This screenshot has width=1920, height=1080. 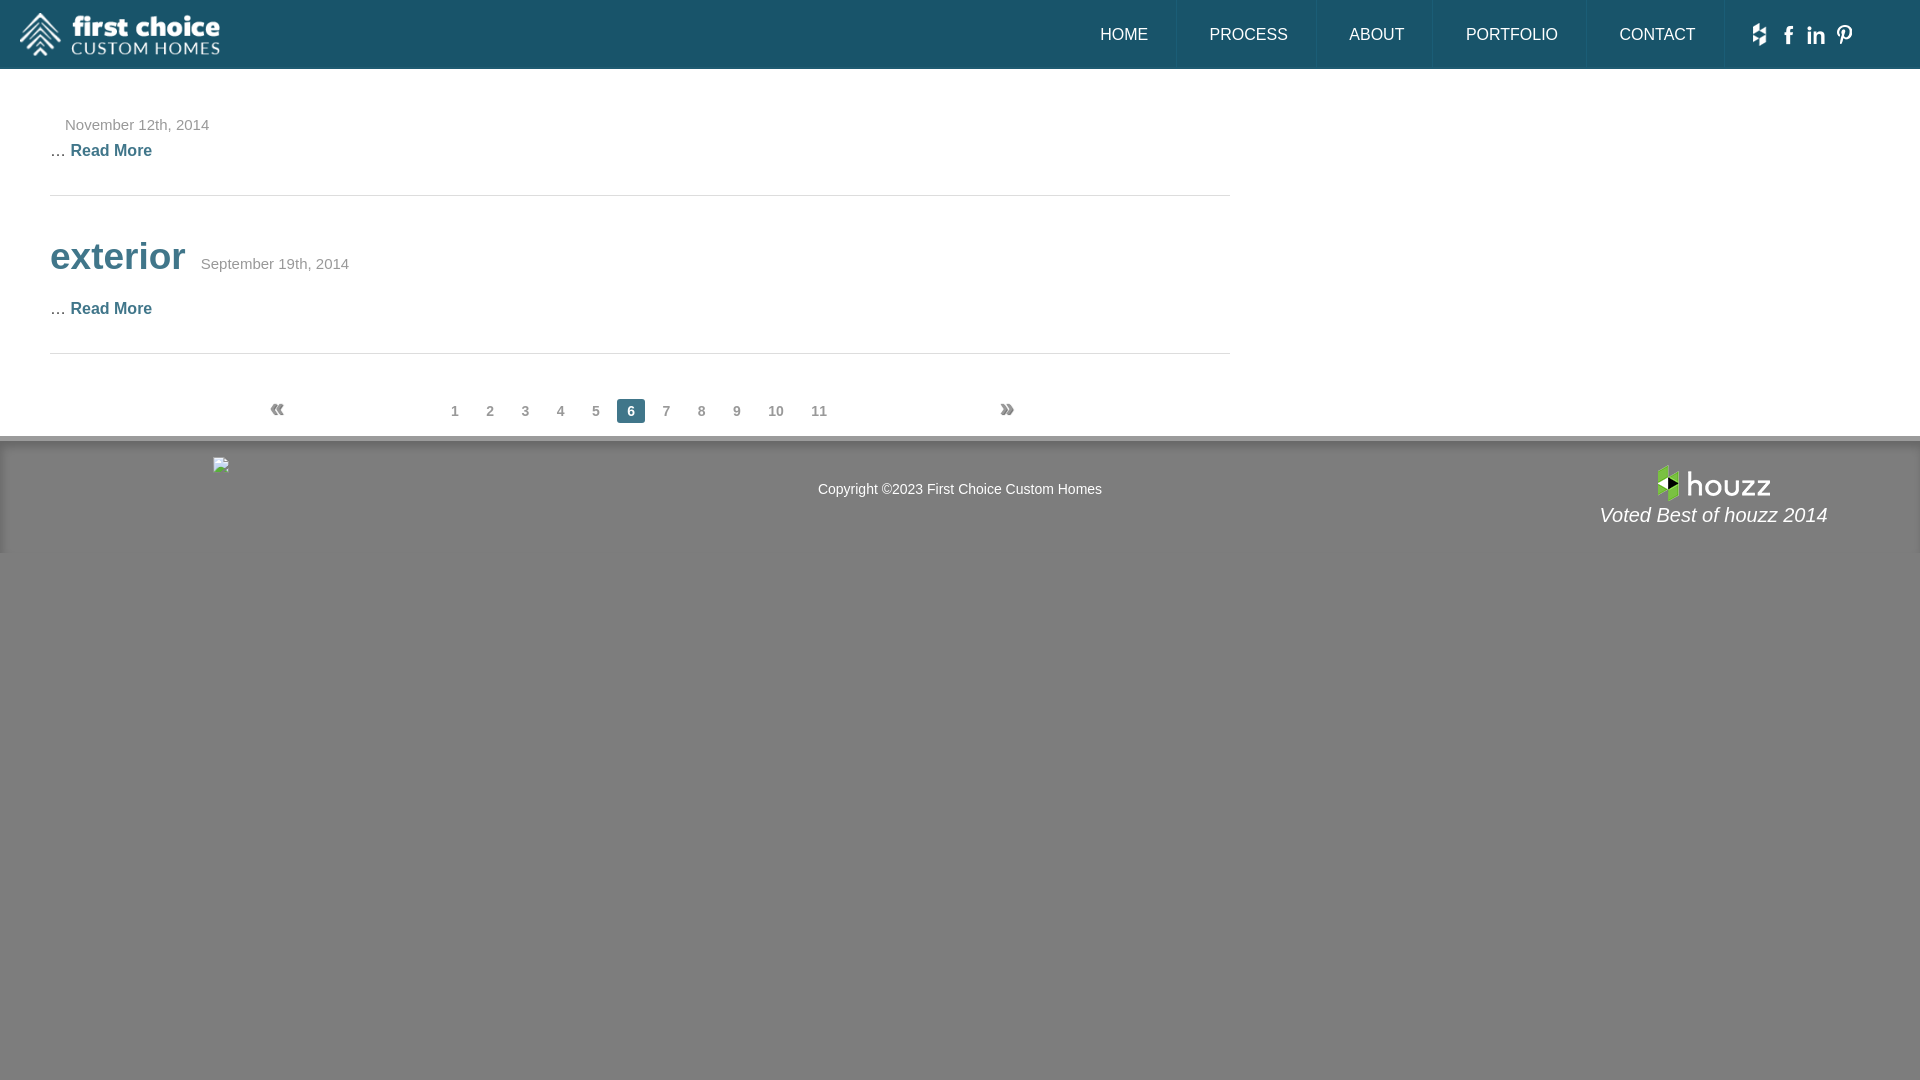 What do you see at coordinates (118, 256) in the screenshot?
I see `exterior` at bounding box center [118, 256].